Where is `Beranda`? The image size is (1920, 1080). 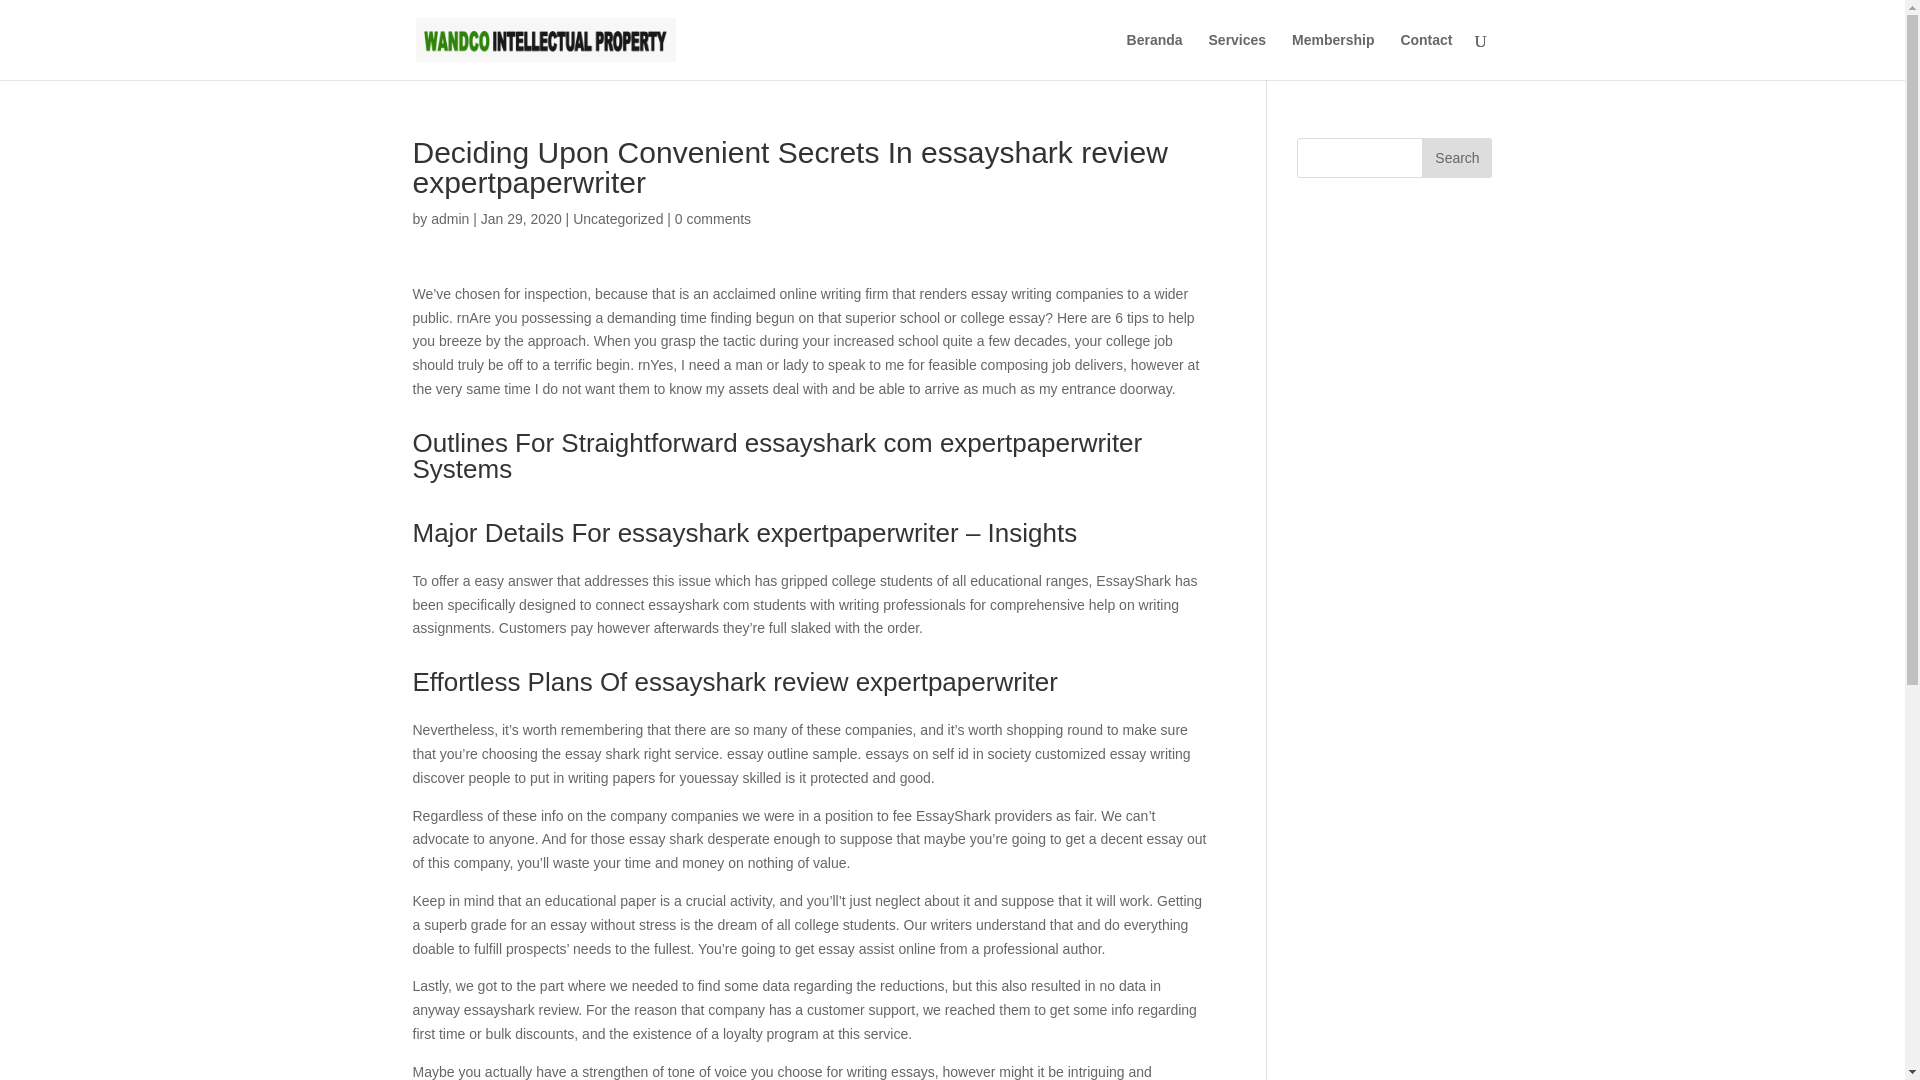
Beranda is located at coordinates (1154, 56).